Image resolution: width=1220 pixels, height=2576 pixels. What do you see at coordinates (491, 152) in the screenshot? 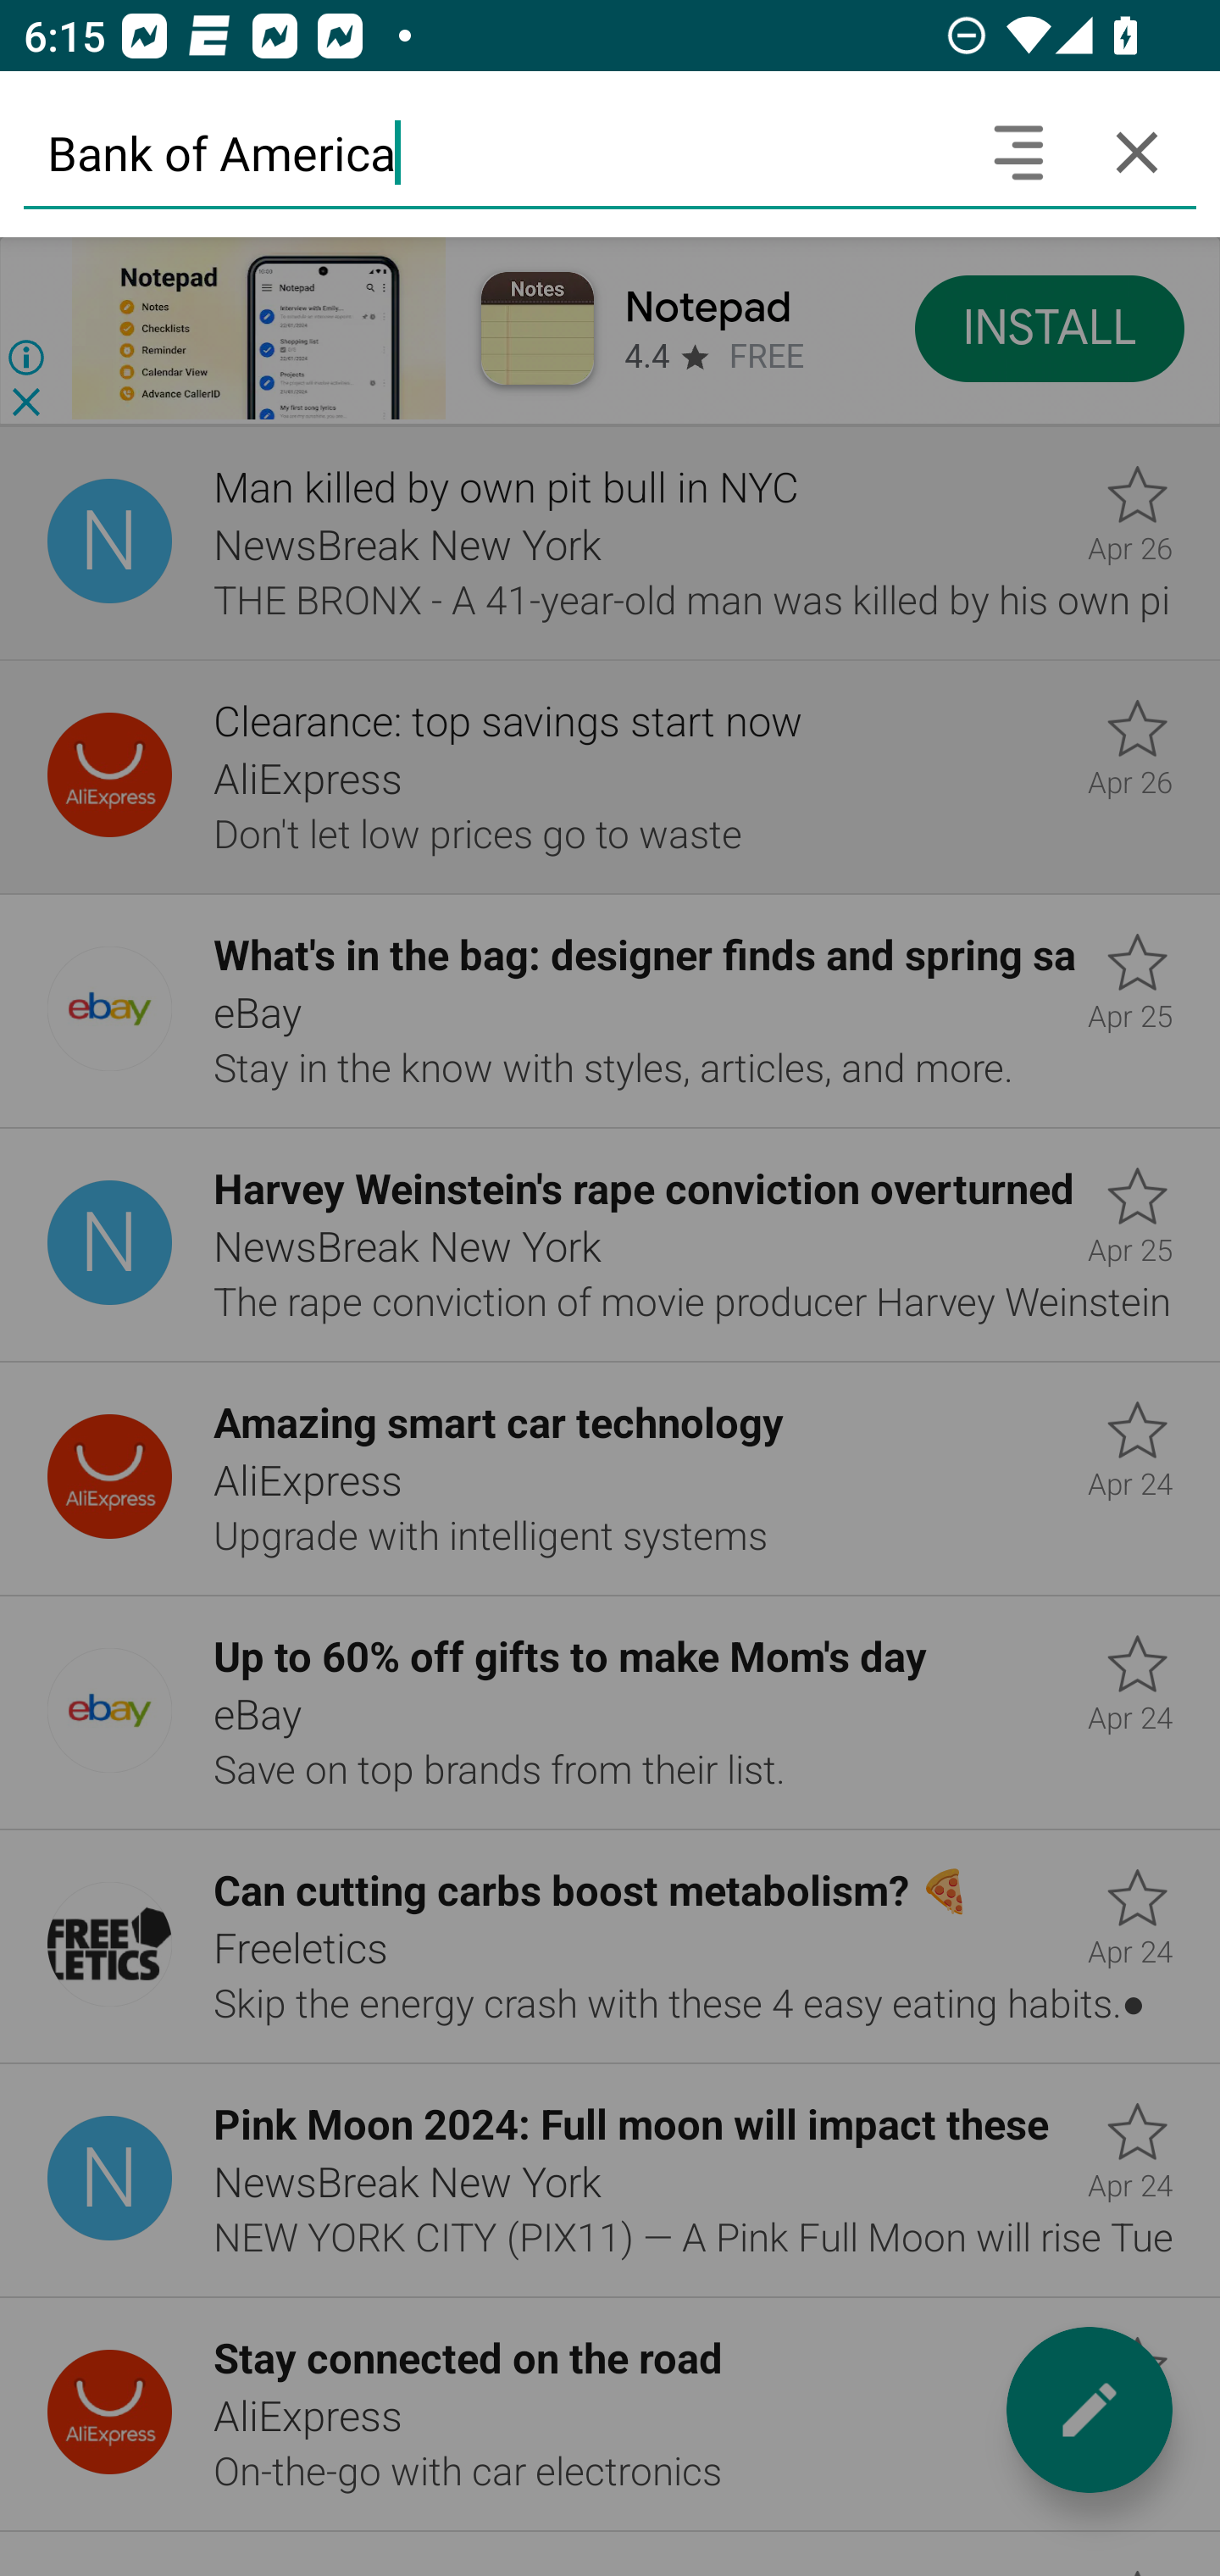
I see `Bank of America` at bounding box center [491, 152].